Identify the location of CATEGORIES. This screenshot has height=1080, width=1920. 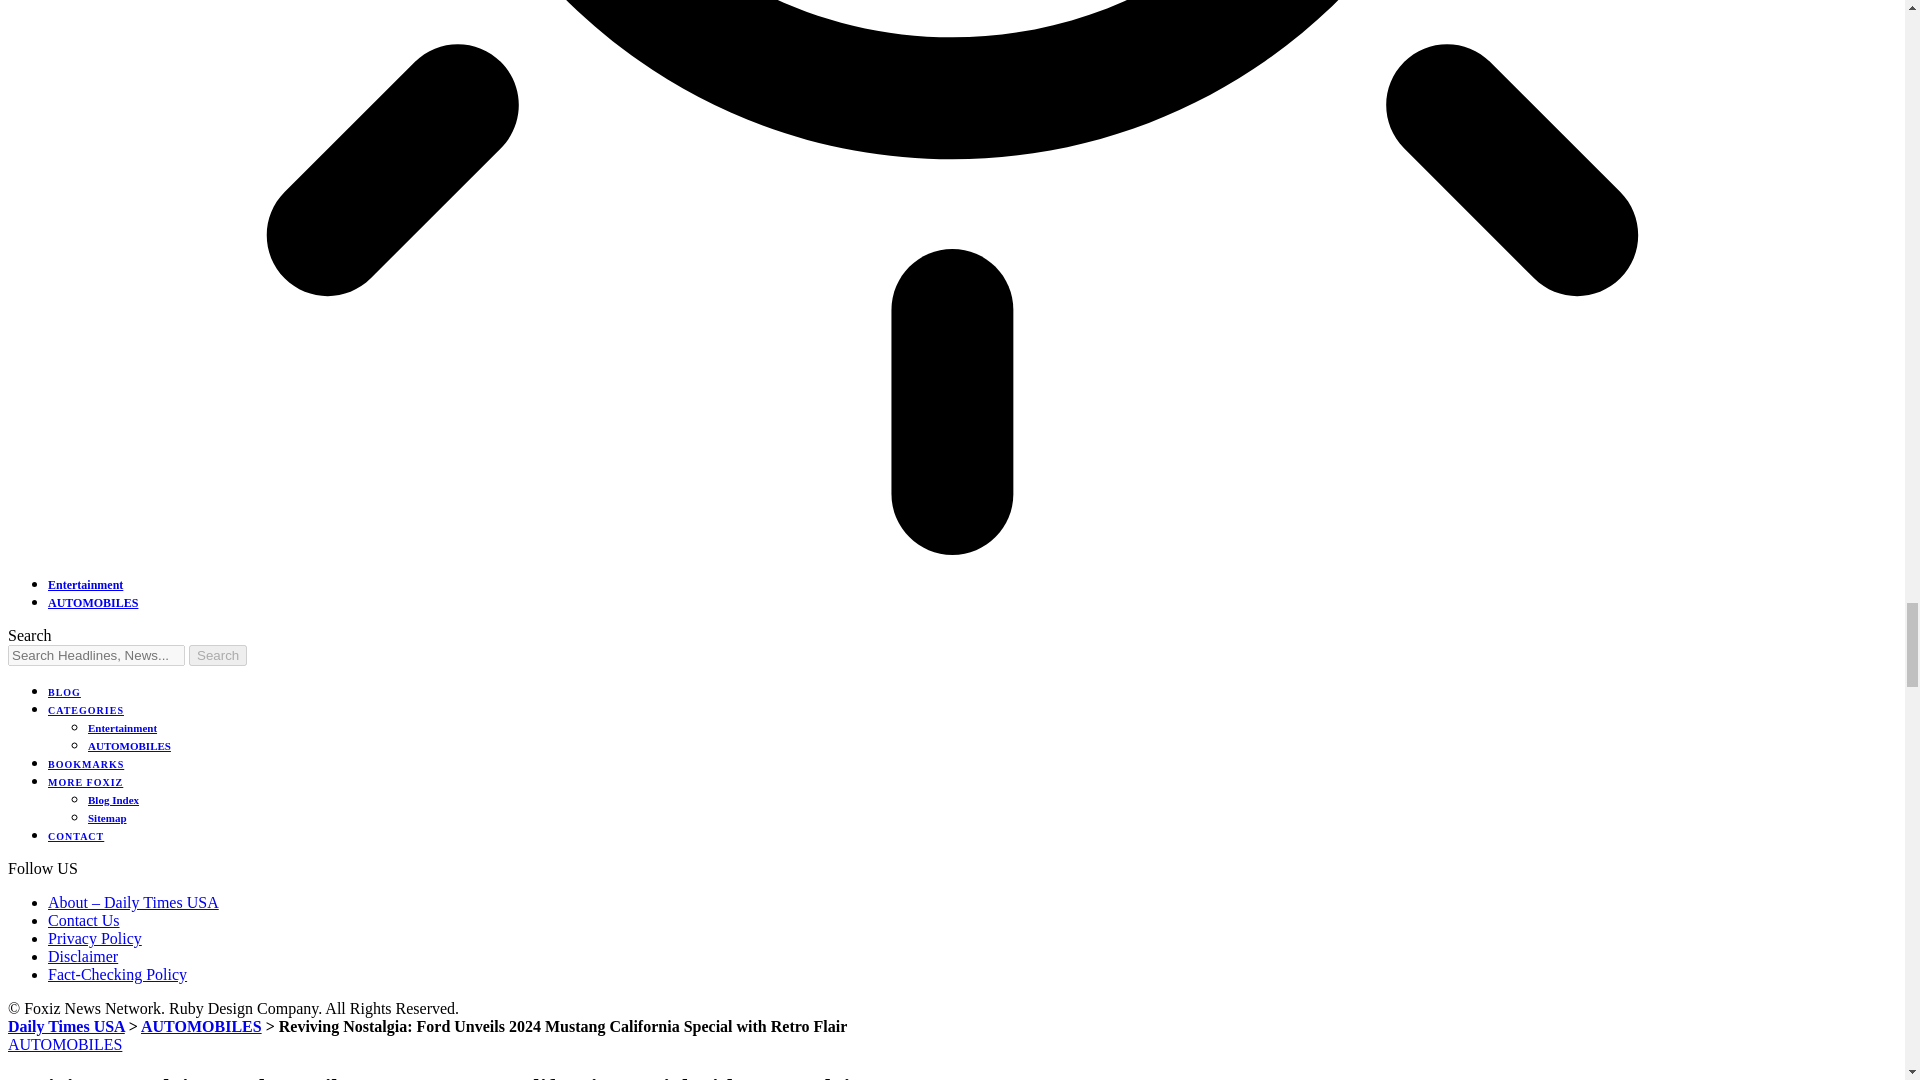
(86, 710).